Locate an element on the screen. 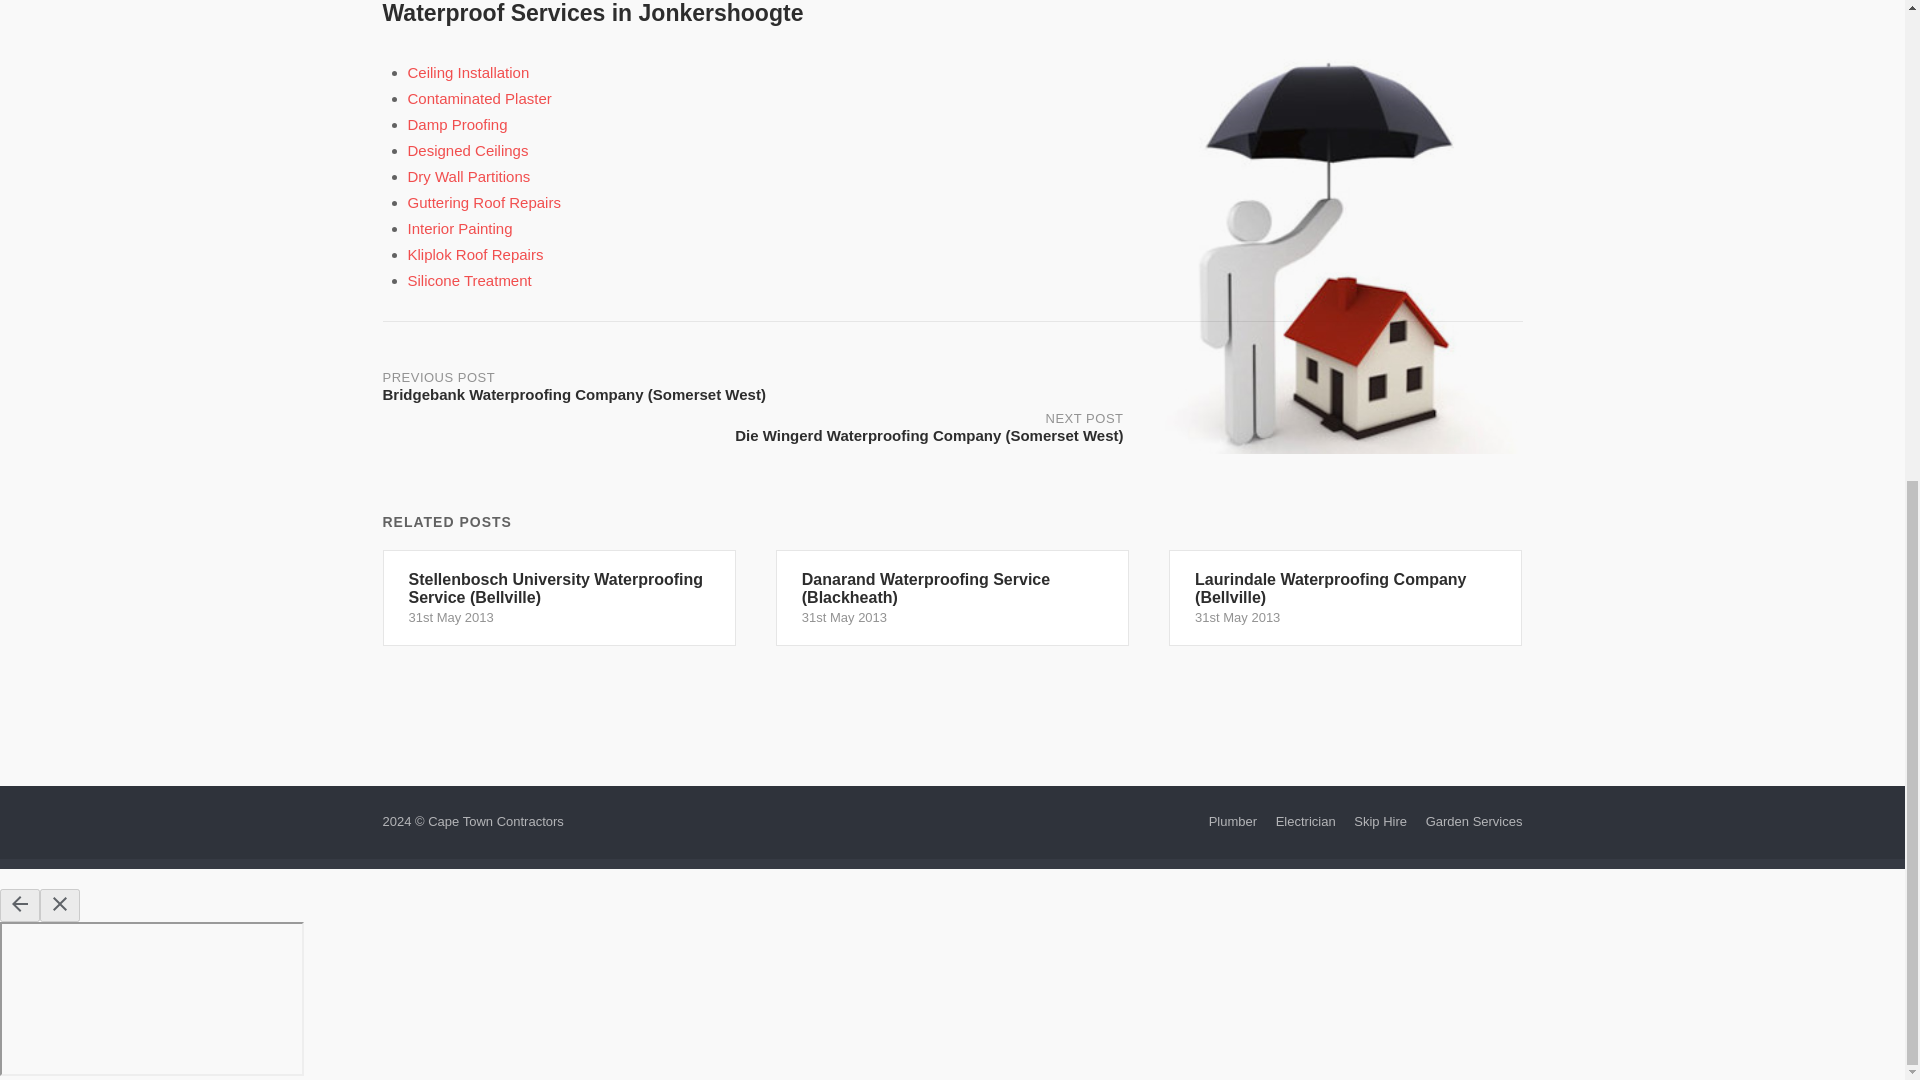 This screenshot has width=1920, height=1080. Interior Painting is located at coordinates (460, 228).